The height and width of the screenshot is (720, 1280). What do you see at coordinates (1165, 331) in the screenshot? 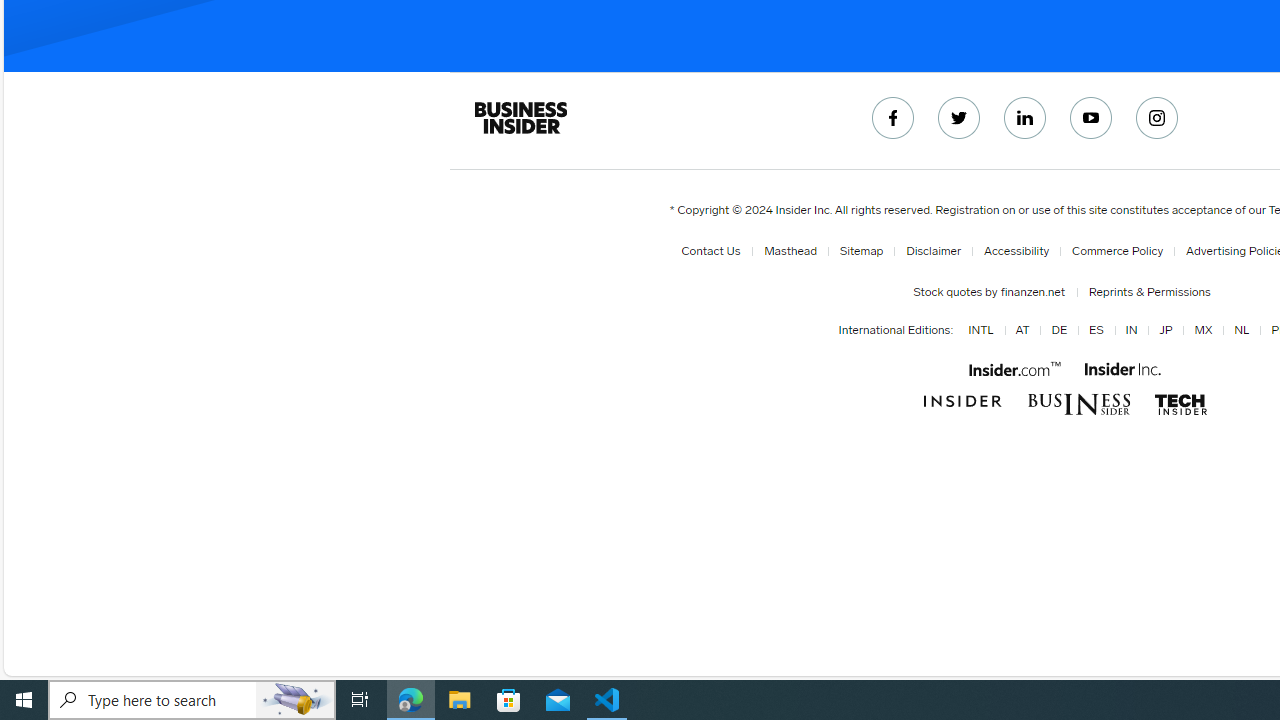
I see `JP` at bounding box center [1165, 331].